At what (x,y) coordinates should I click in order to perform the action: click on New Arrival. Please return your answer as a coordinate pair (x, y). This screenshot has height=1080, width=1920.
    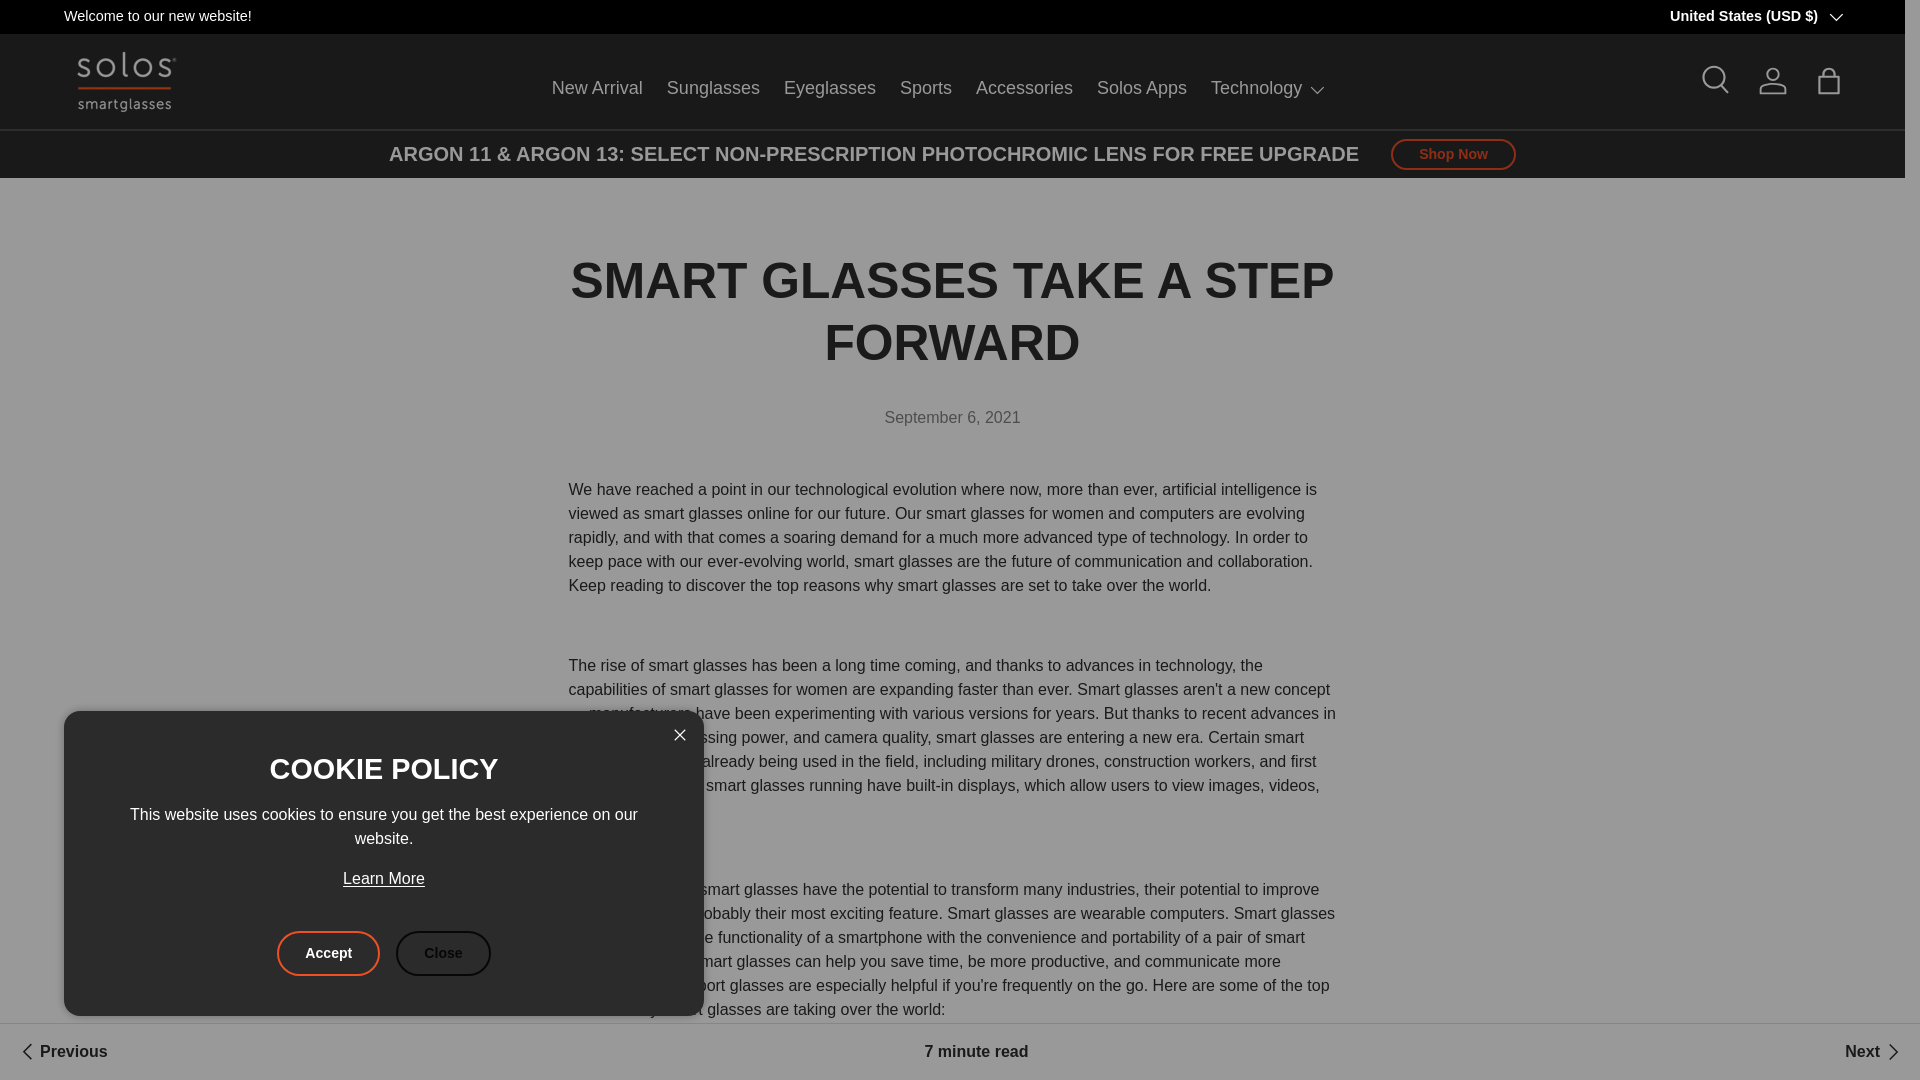
    Looking at the image, I should click on (598, 89).